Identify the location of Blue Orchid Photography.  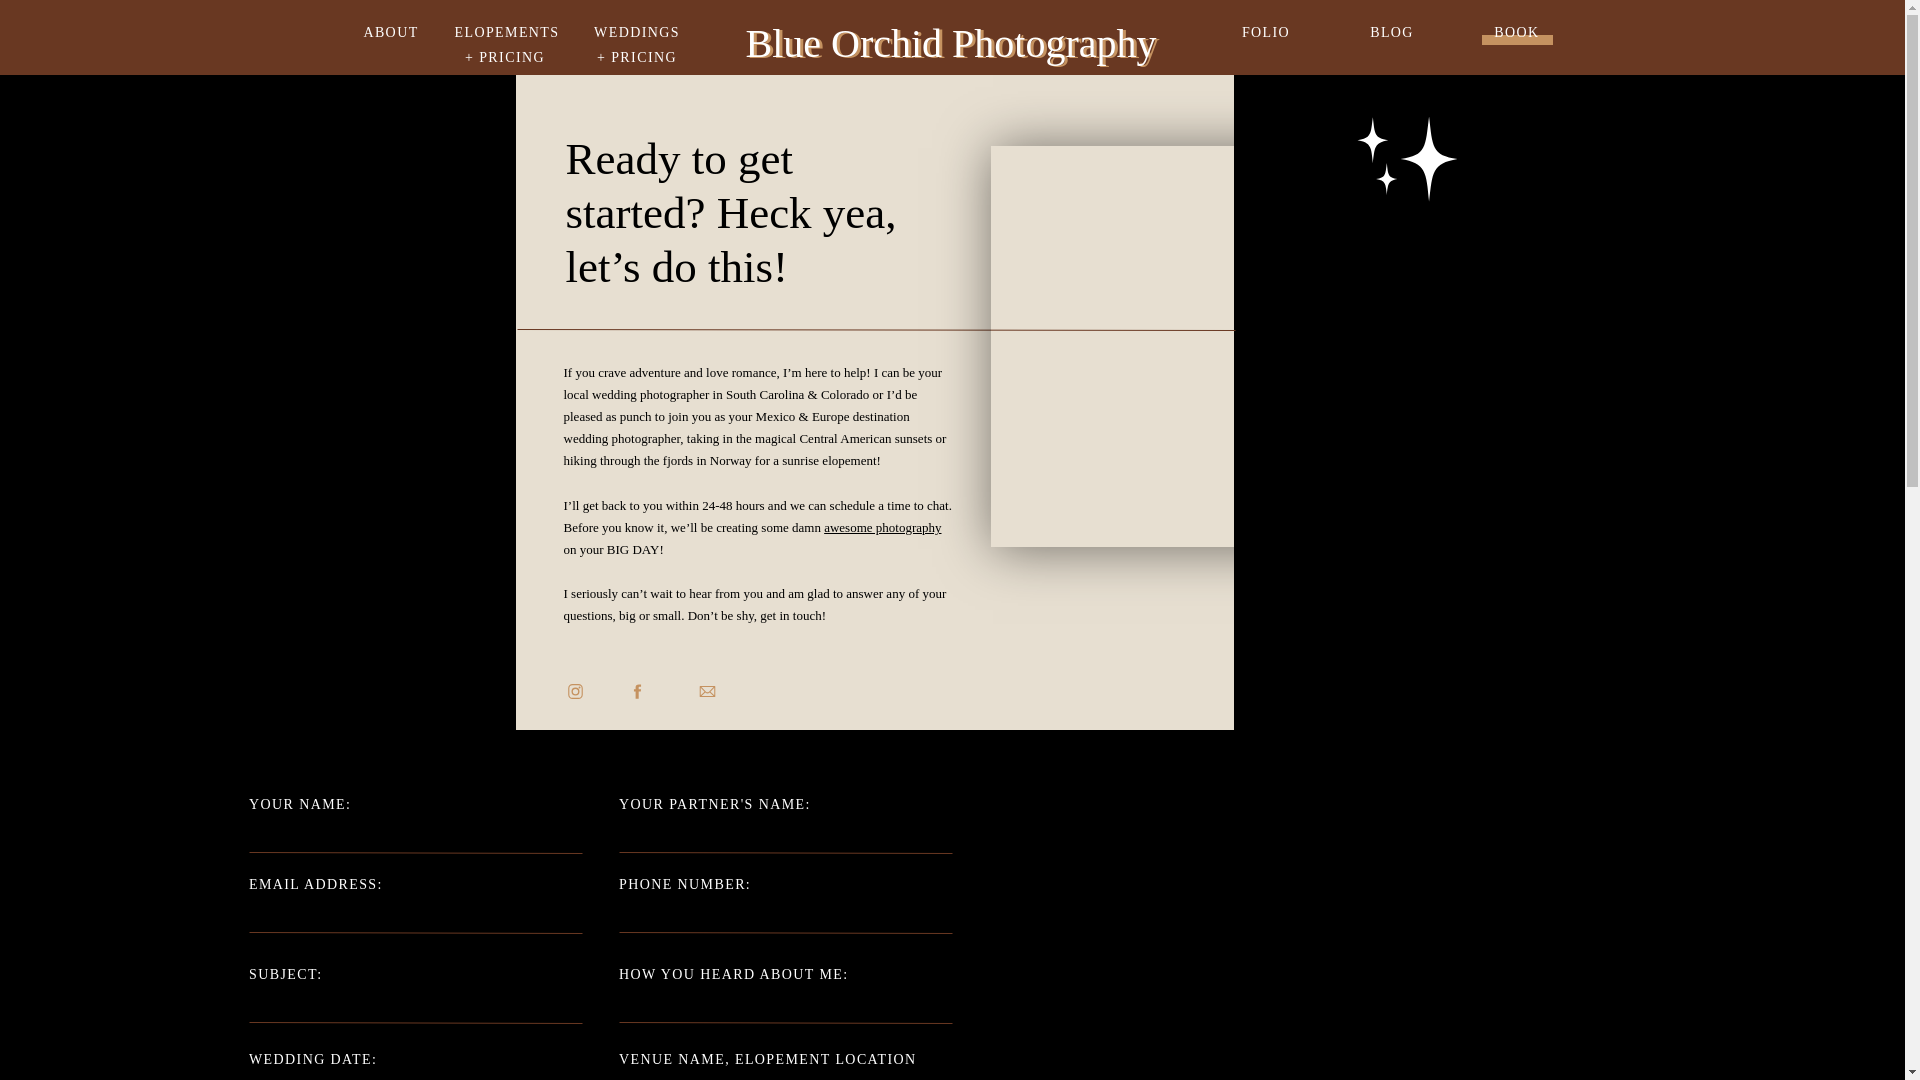
(950, 37).